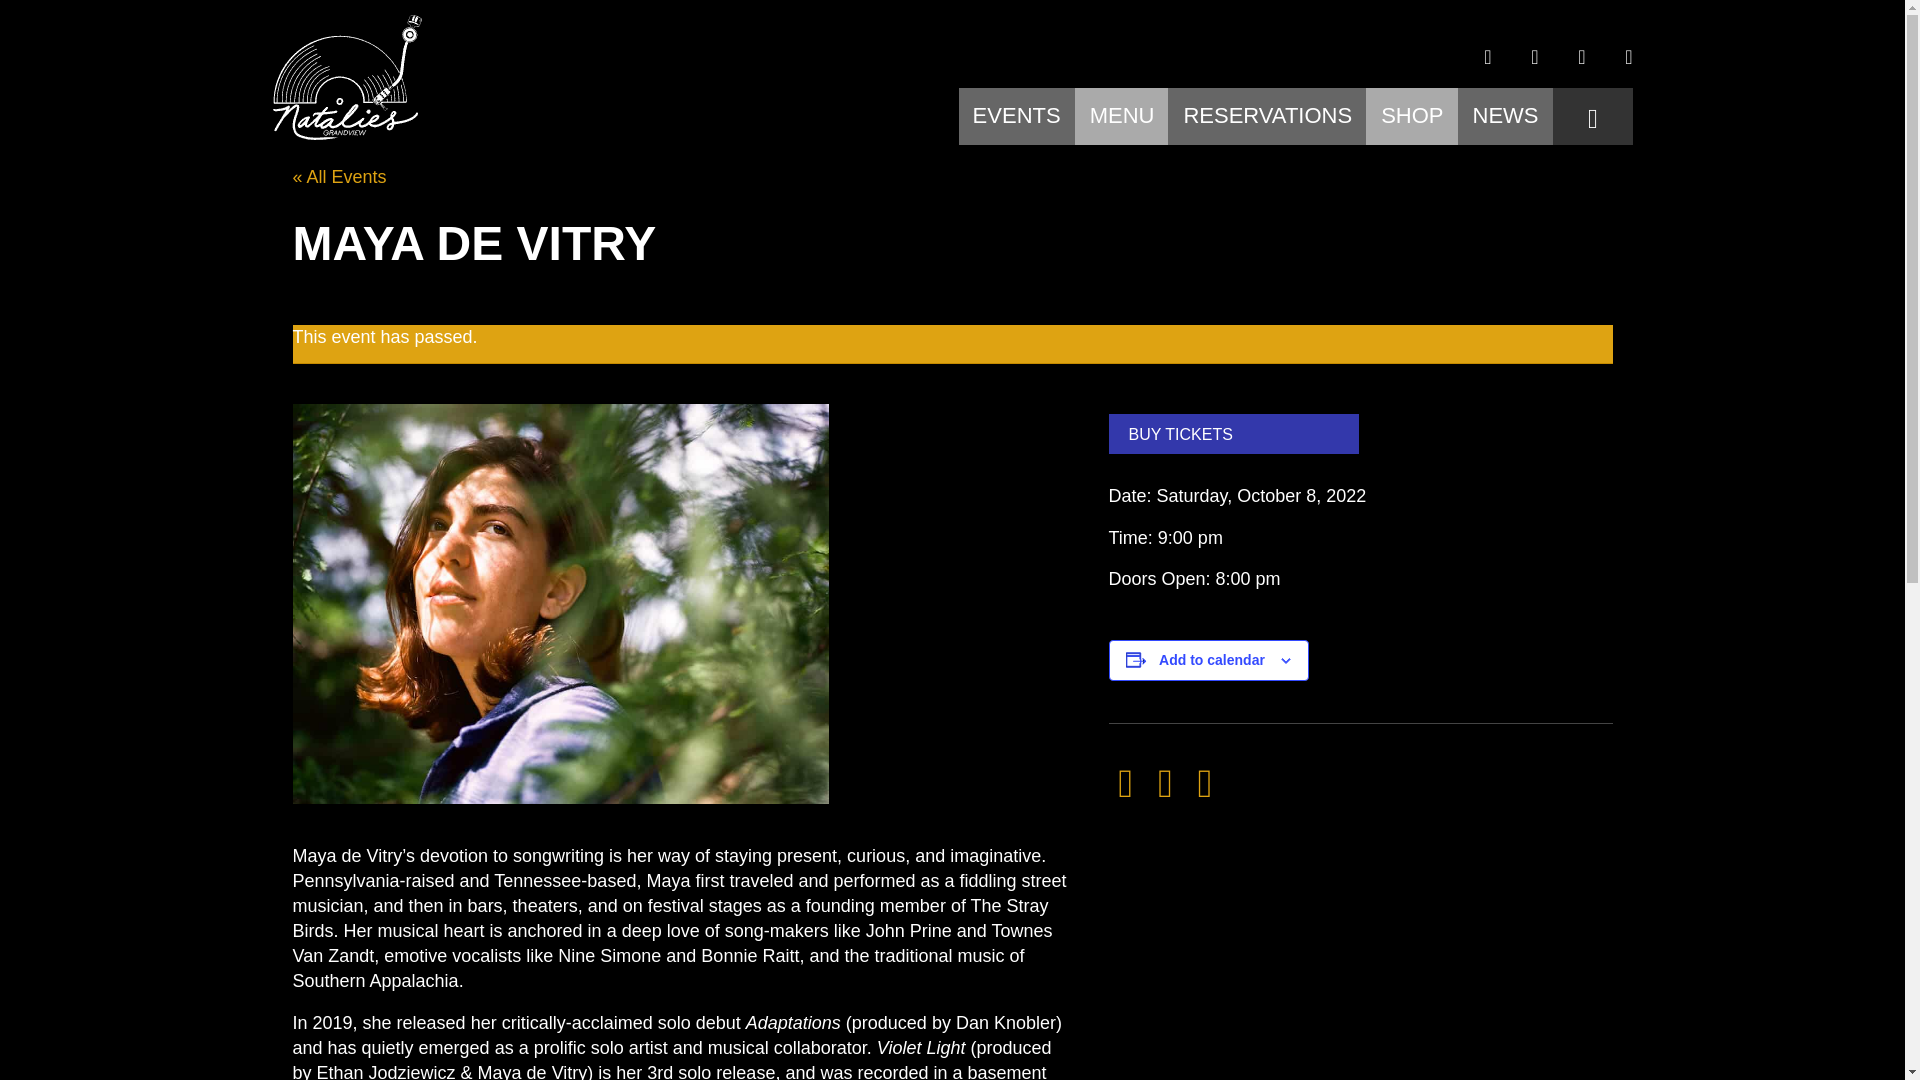 The width and height of the screenshot is (1920, 1080). Describe the element at coordinates (560, 603) in the screenshot. I see `Maya de Vitry - Photo by Laura Partain` at that location.